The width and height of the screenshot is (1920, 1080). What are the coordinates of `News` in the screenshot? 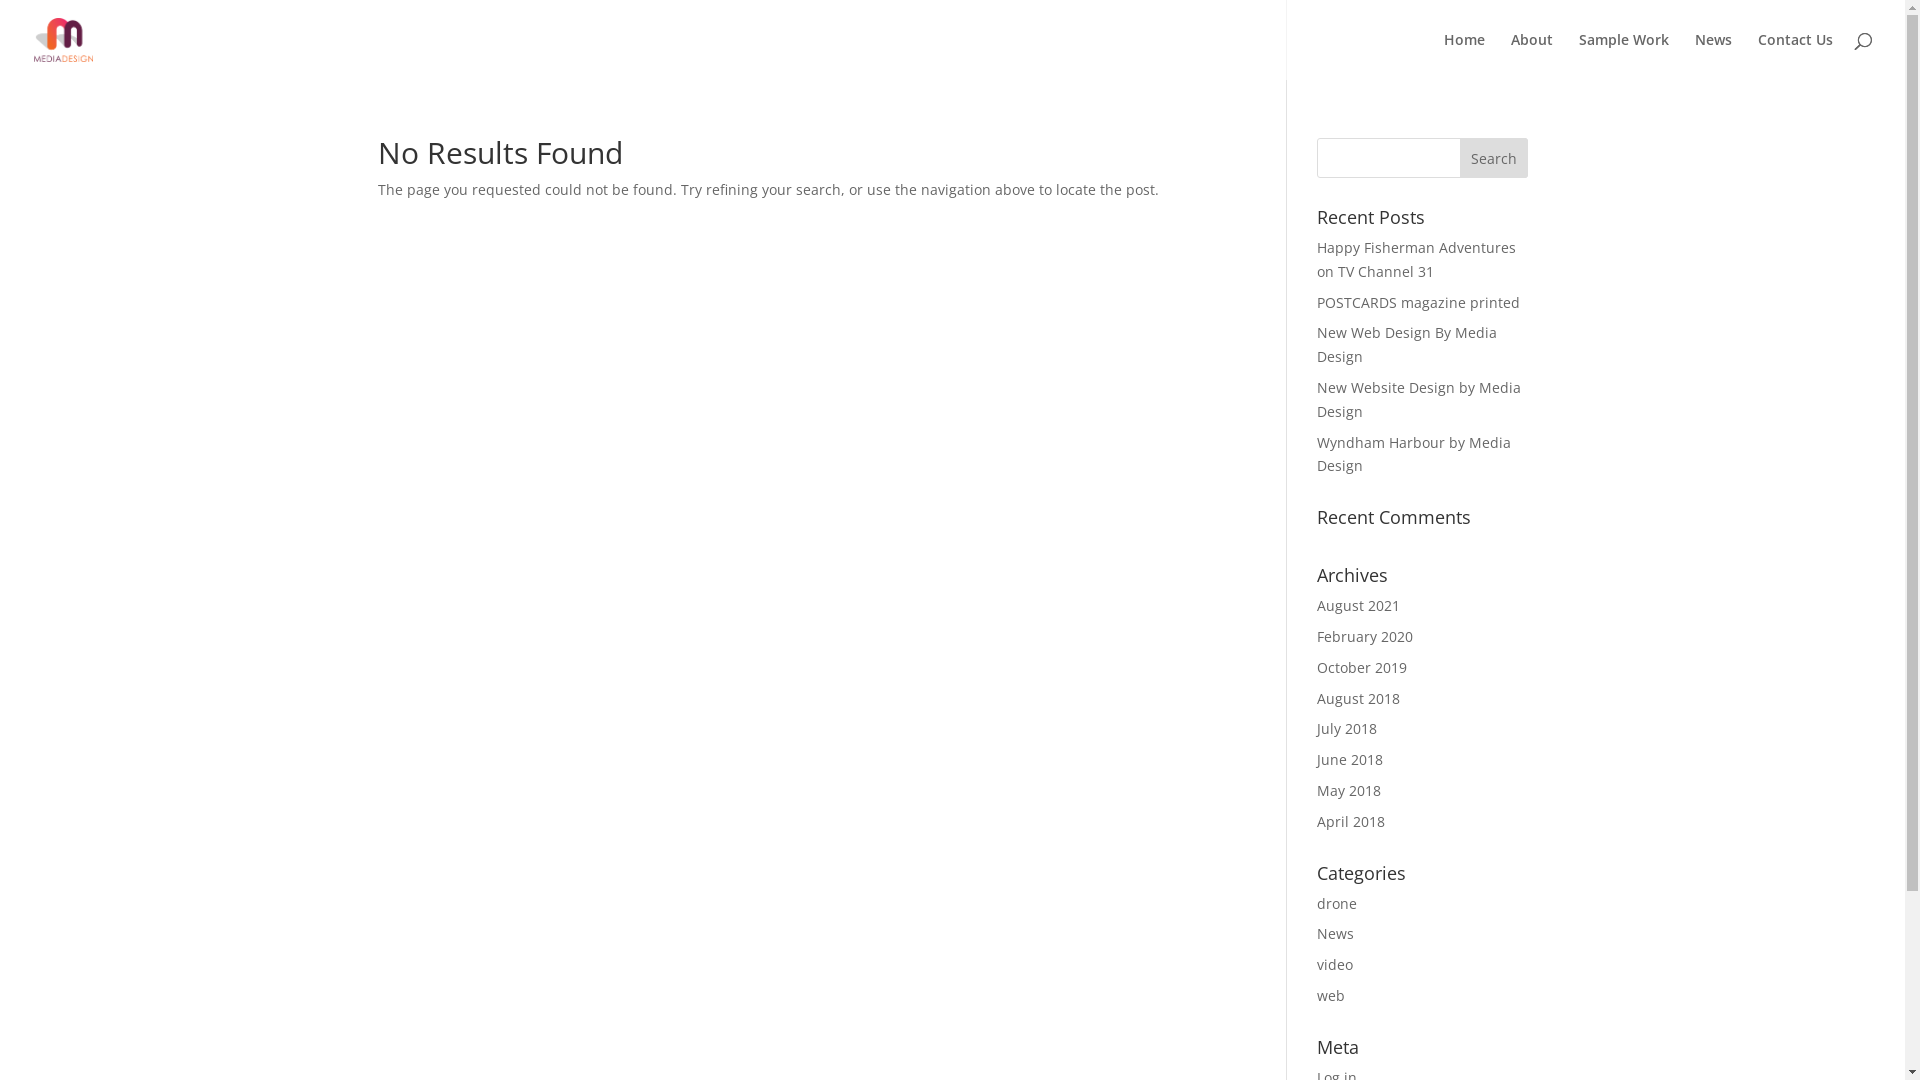 It's located at (1714, 56).